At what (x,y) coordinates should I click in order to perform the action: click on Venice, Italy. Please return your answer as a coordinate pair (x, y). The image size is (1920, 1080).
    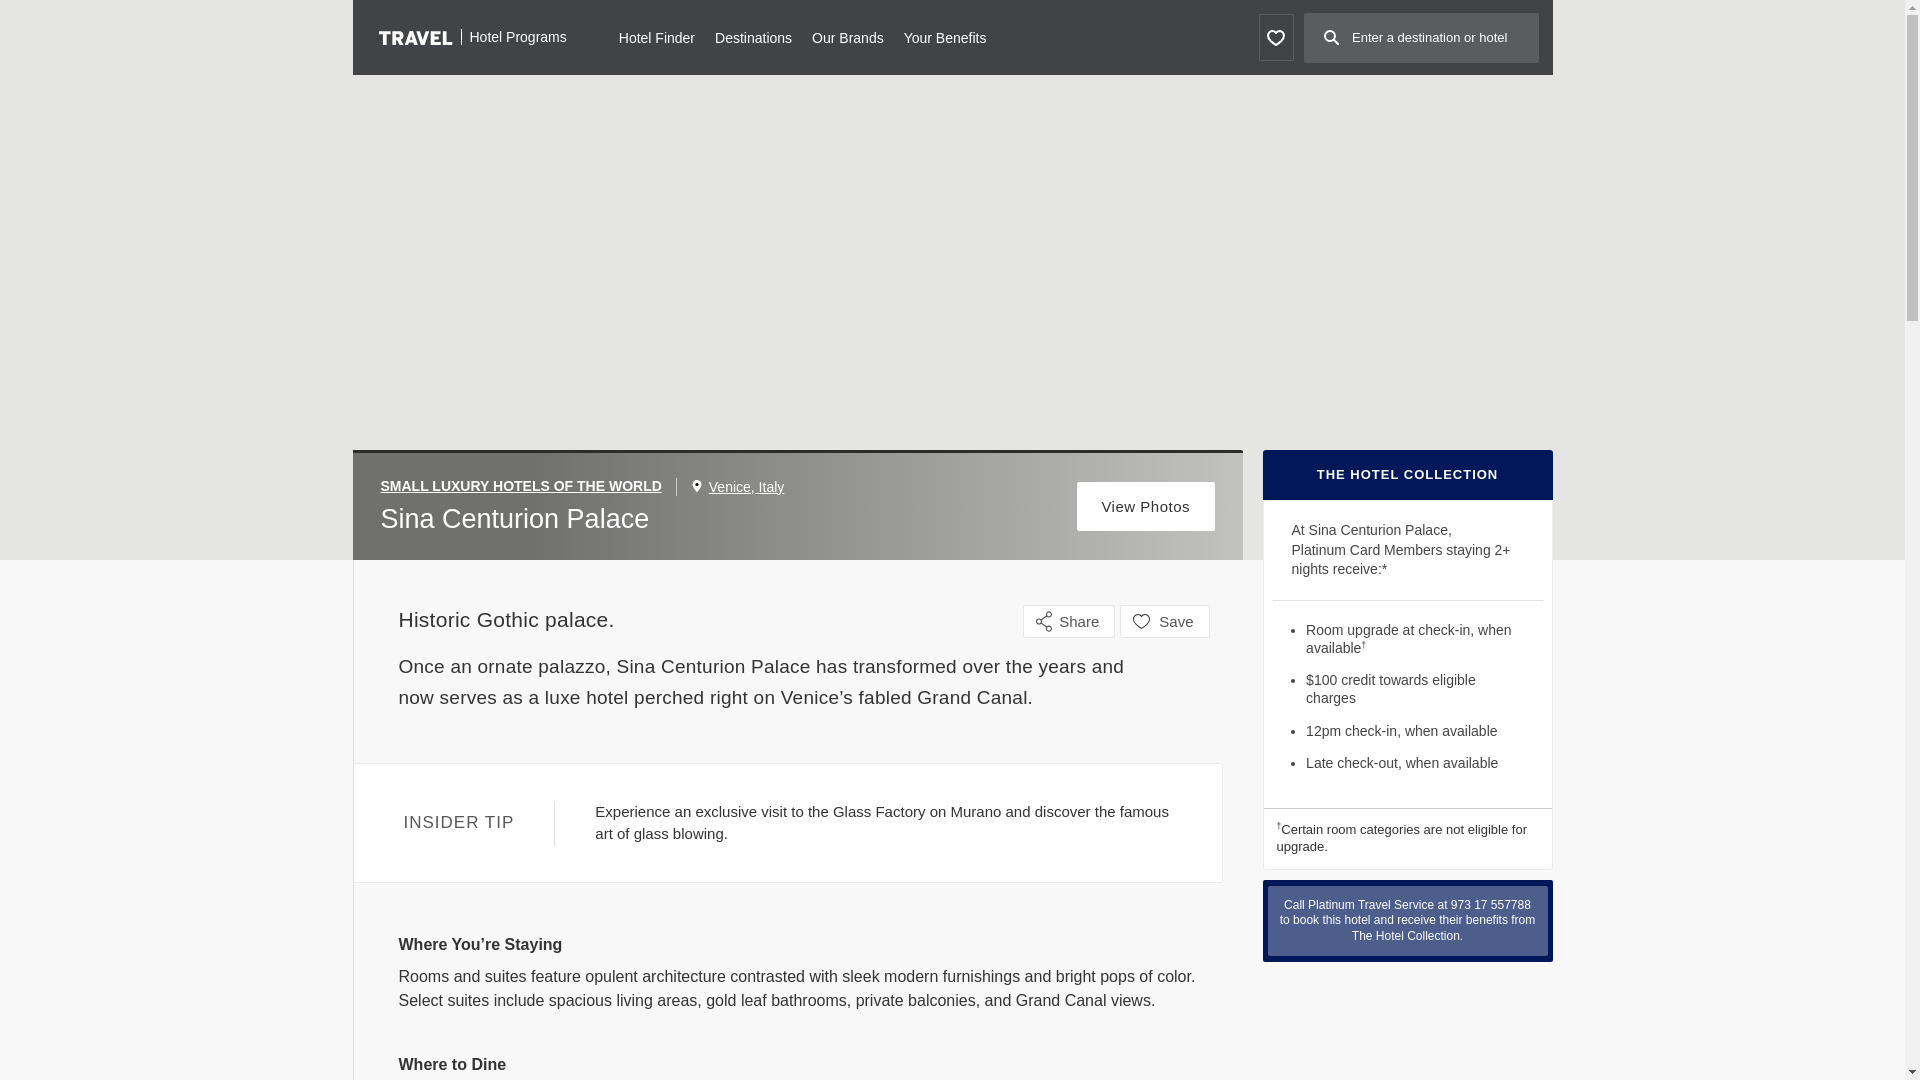
    Looking at the image, I should click on (746, 486).